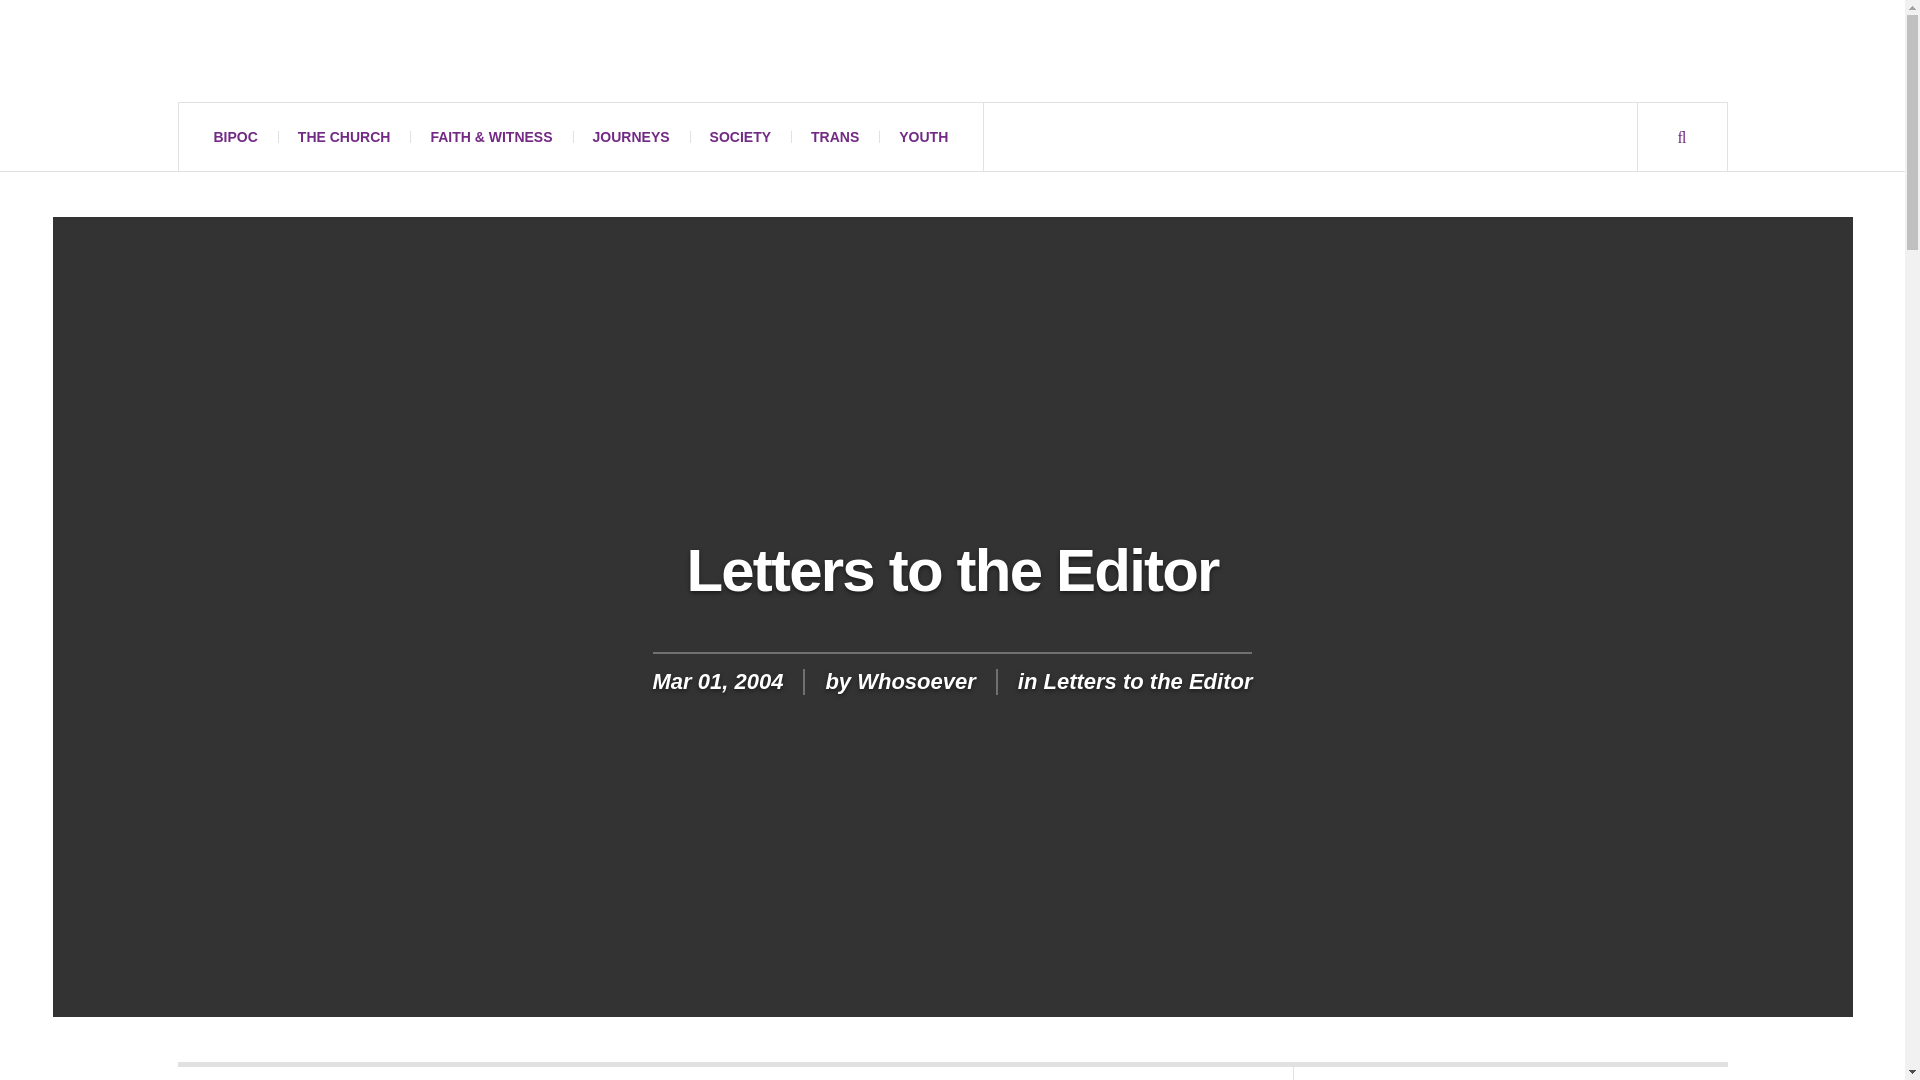  I want to click on TRANS, so click(835, 136).